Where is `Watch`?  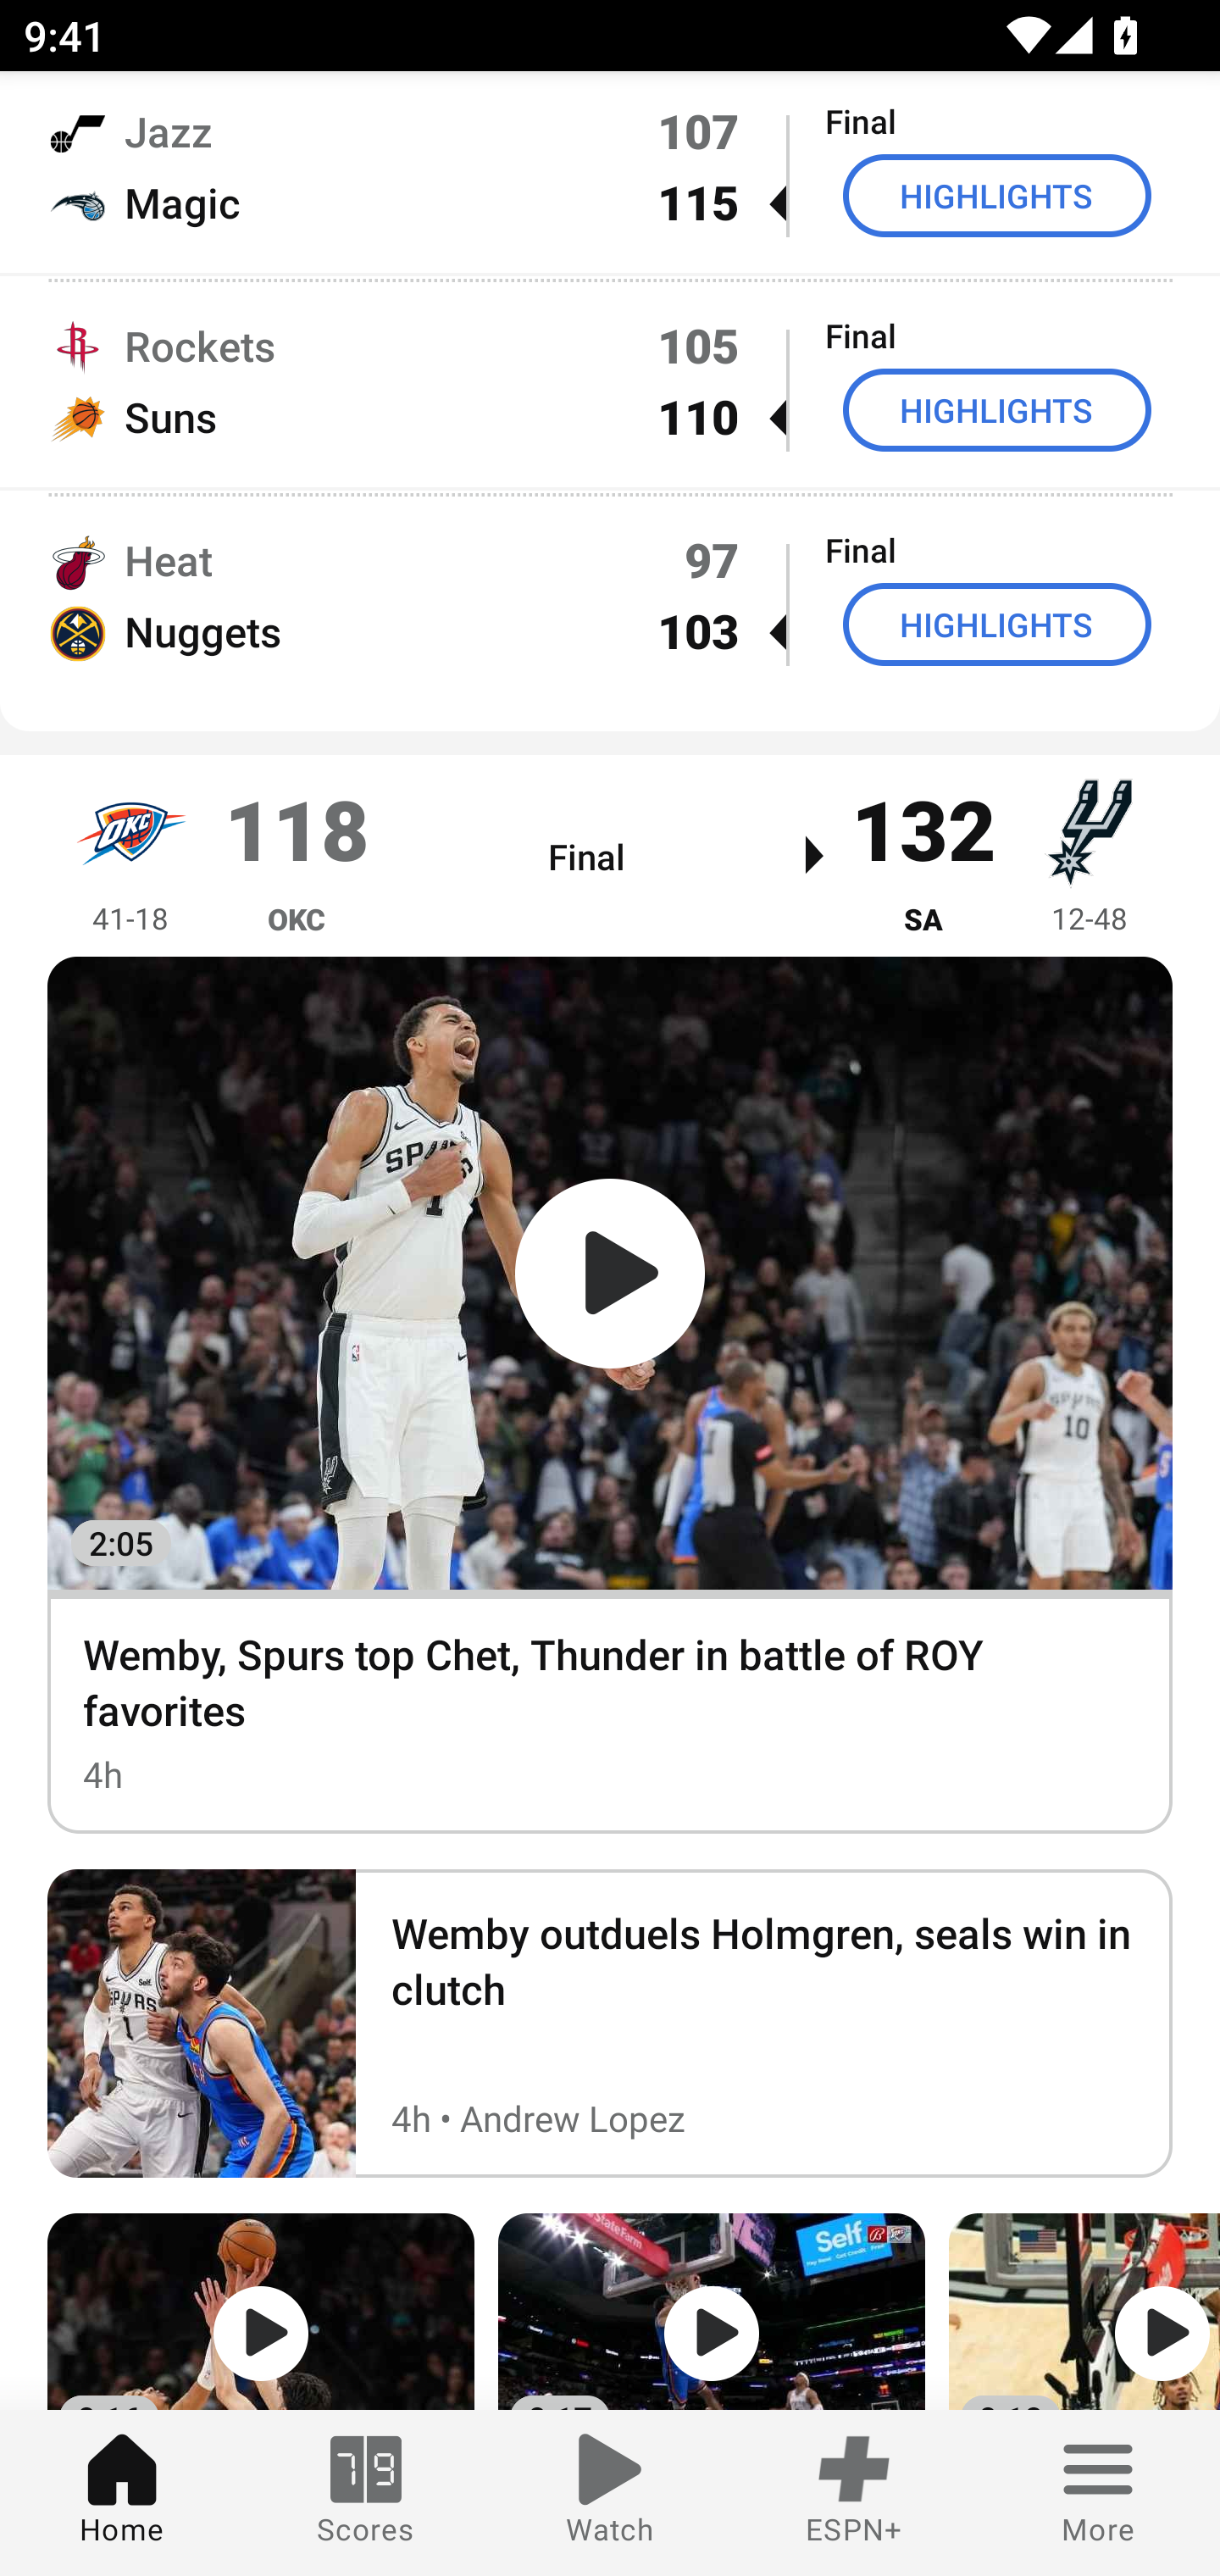
Watch is located at coordinates (610, 2493).